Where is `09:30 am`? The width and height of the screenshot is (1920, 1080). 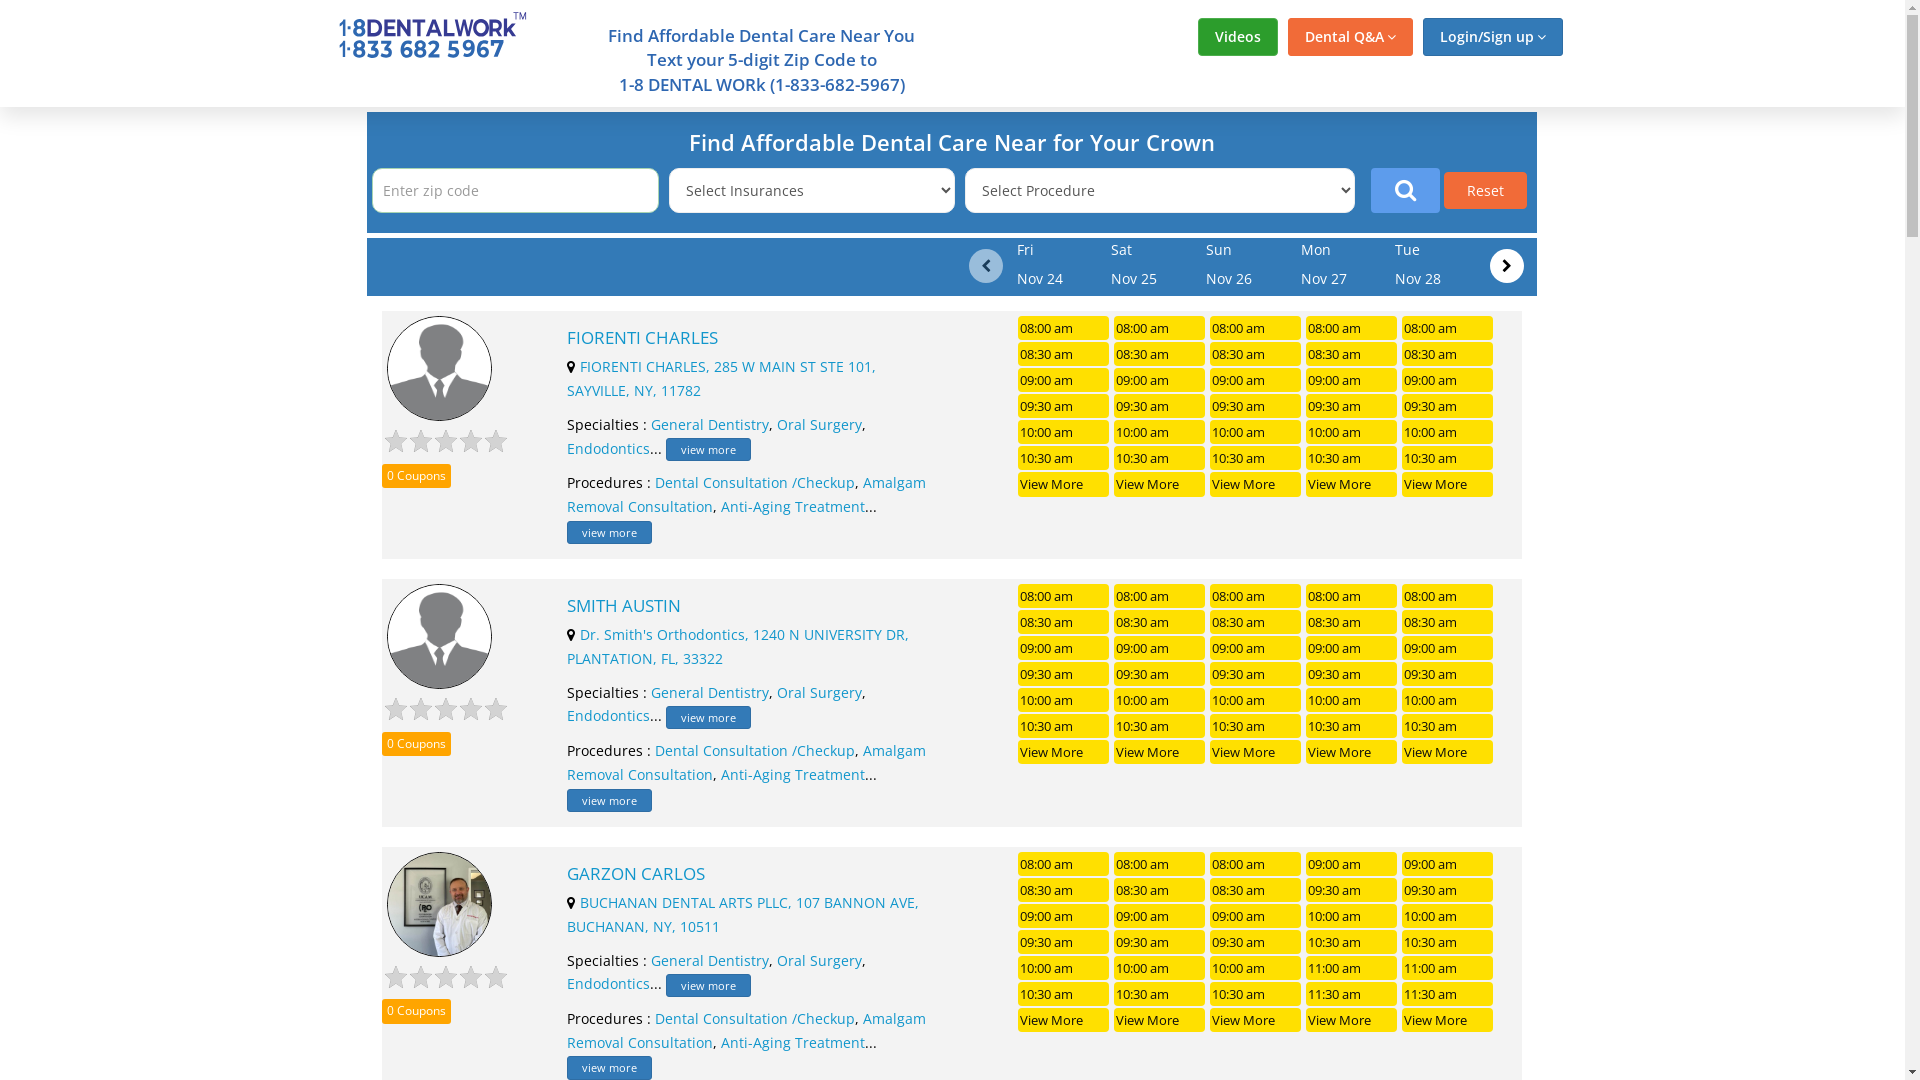 09:30 am is located at coordinates (1160, 406).